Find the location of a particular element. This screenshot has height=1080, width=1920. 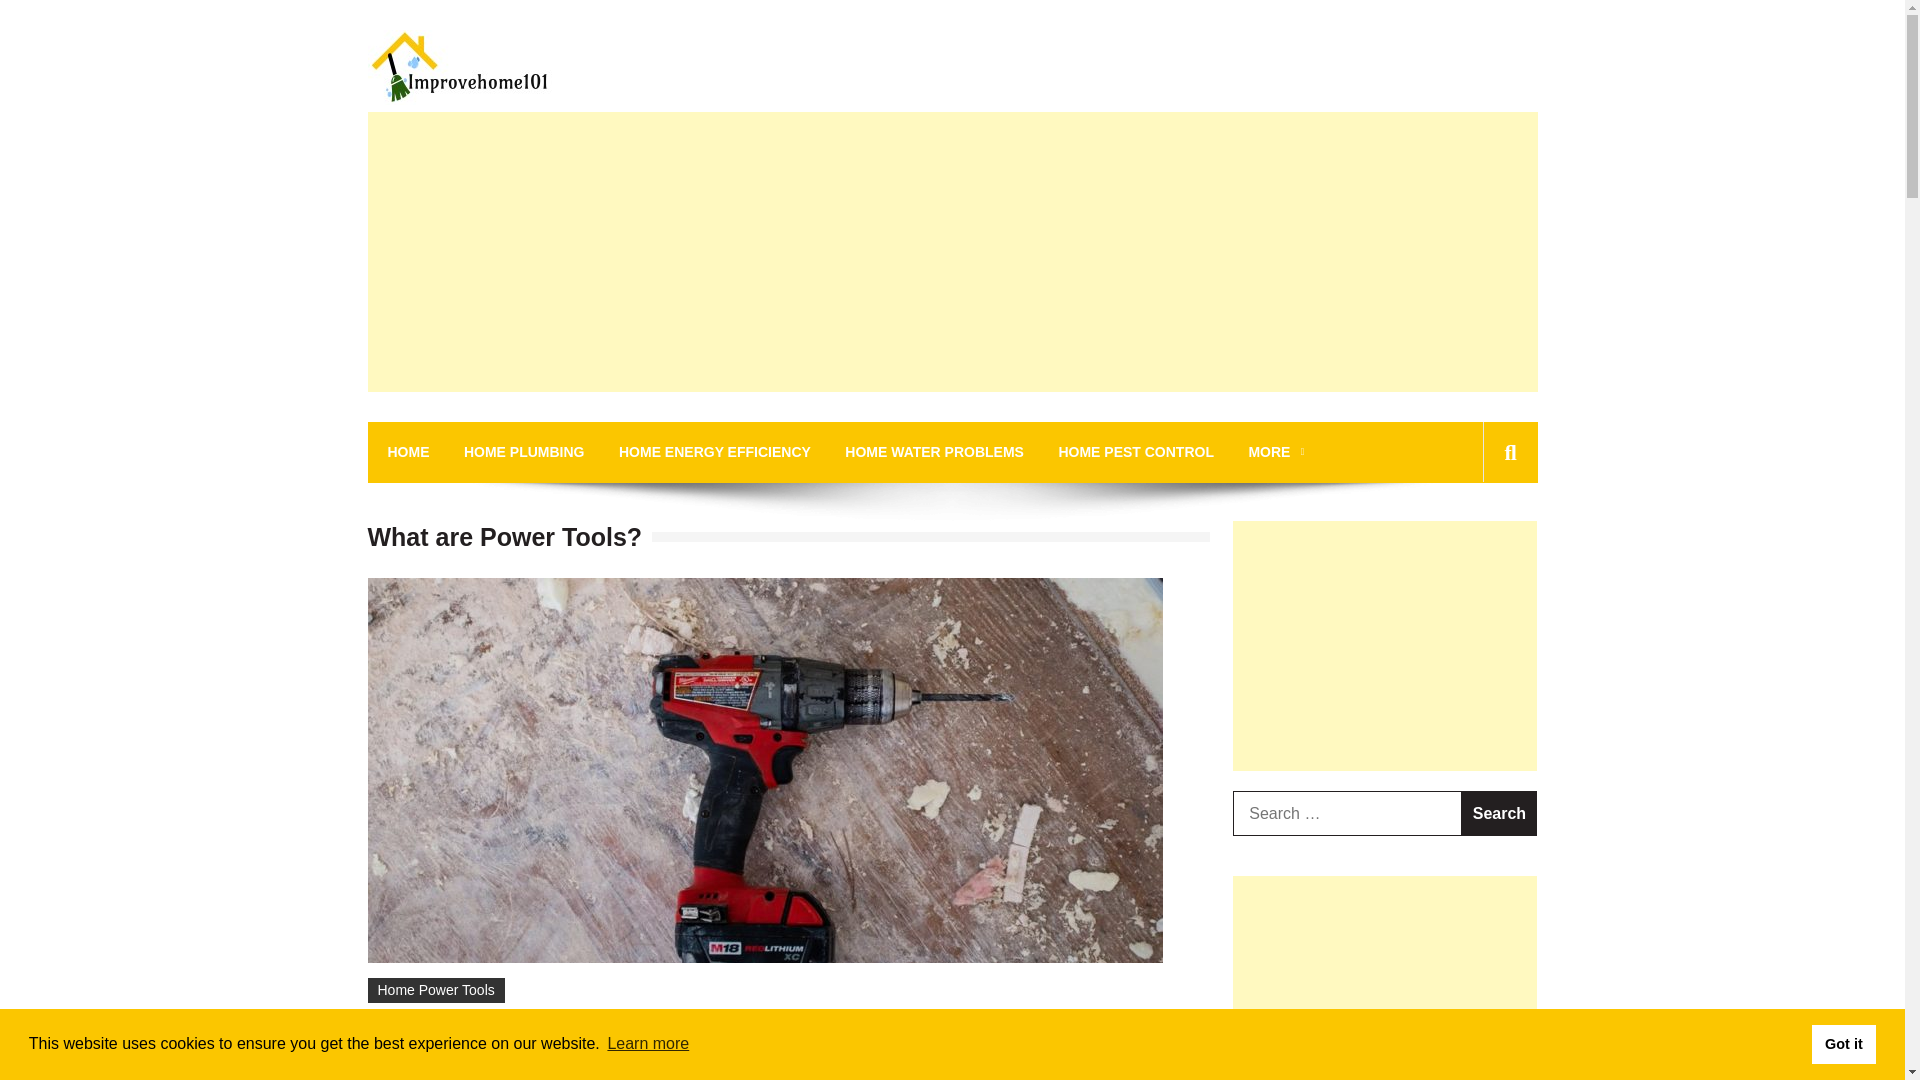

HOME WATER PROBLEMS is located at coordinates (934, 452).